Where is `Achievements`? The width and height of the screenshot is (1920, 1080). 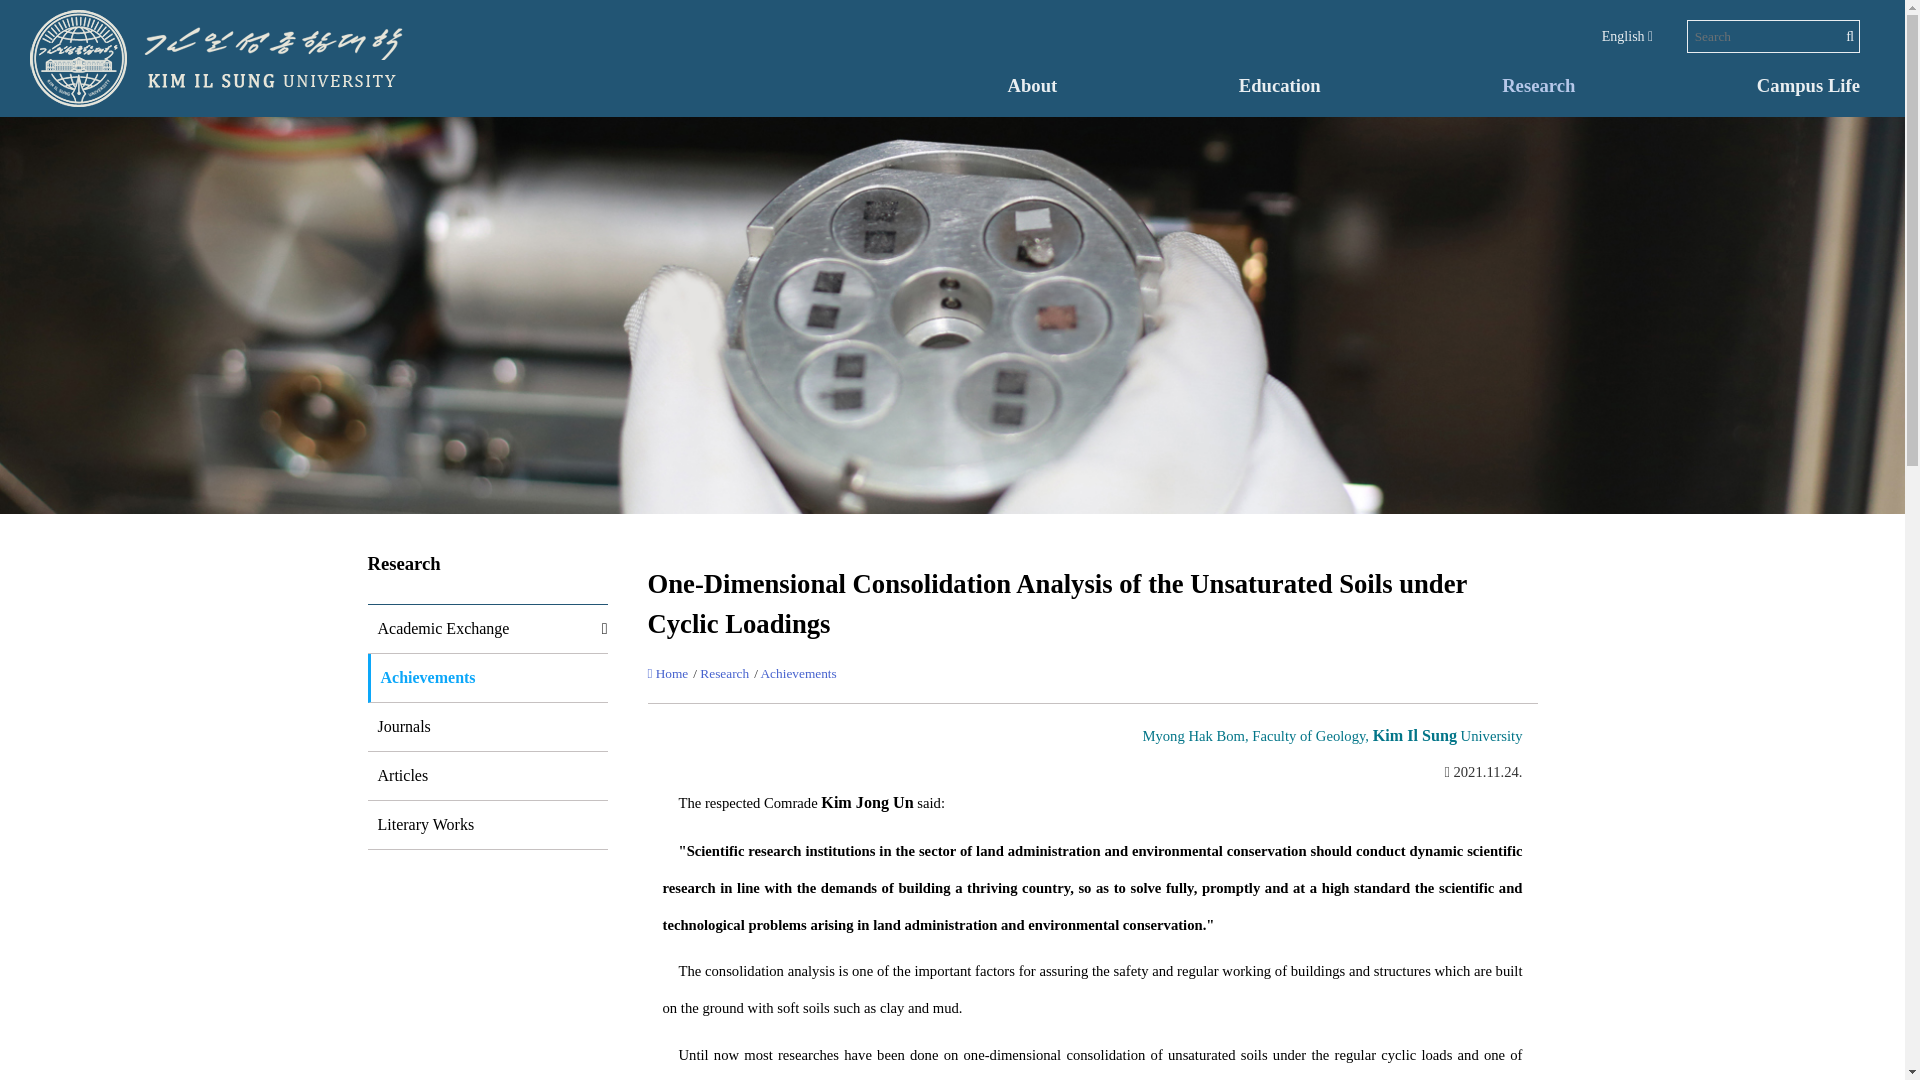
Achievements is located at coordinates (798, 674).